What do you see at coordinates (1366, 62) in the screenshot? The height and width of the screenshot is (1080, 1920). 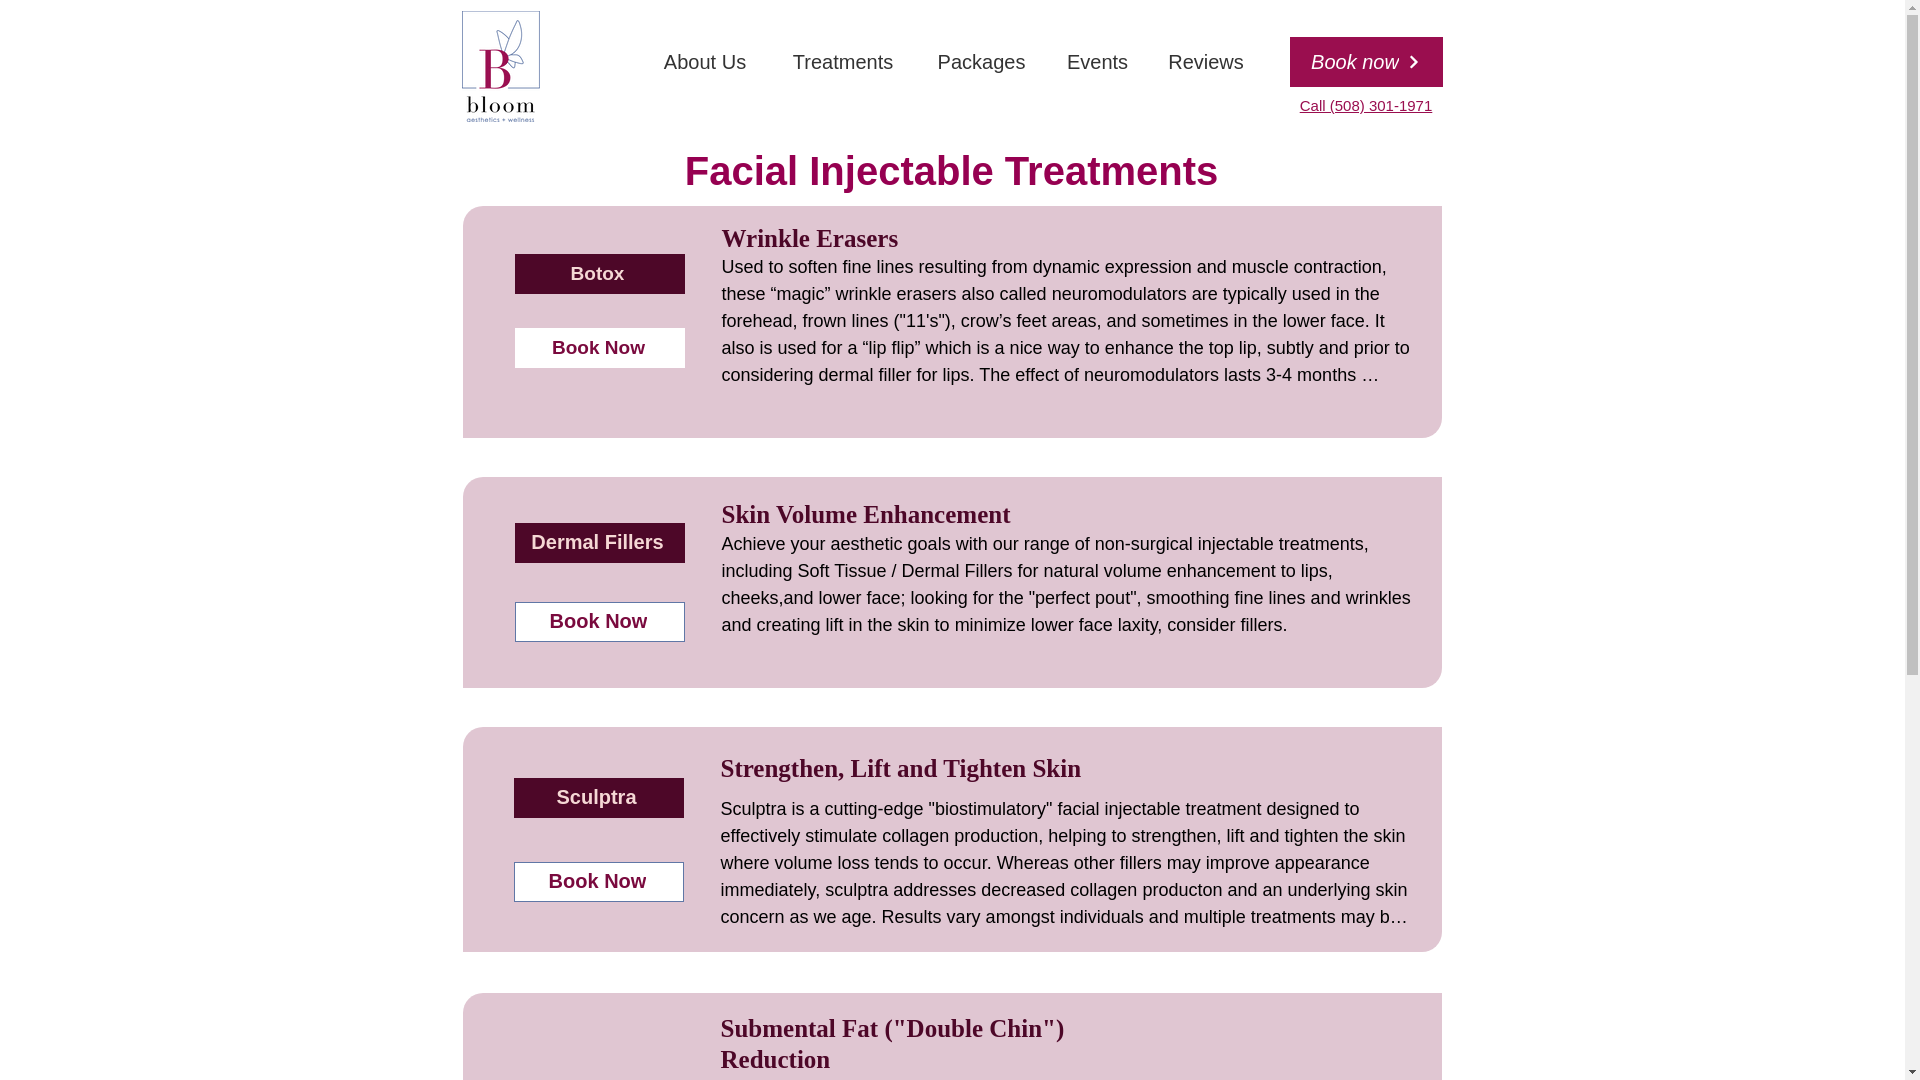 I see `Book now` at bounding box center [1366, 62].